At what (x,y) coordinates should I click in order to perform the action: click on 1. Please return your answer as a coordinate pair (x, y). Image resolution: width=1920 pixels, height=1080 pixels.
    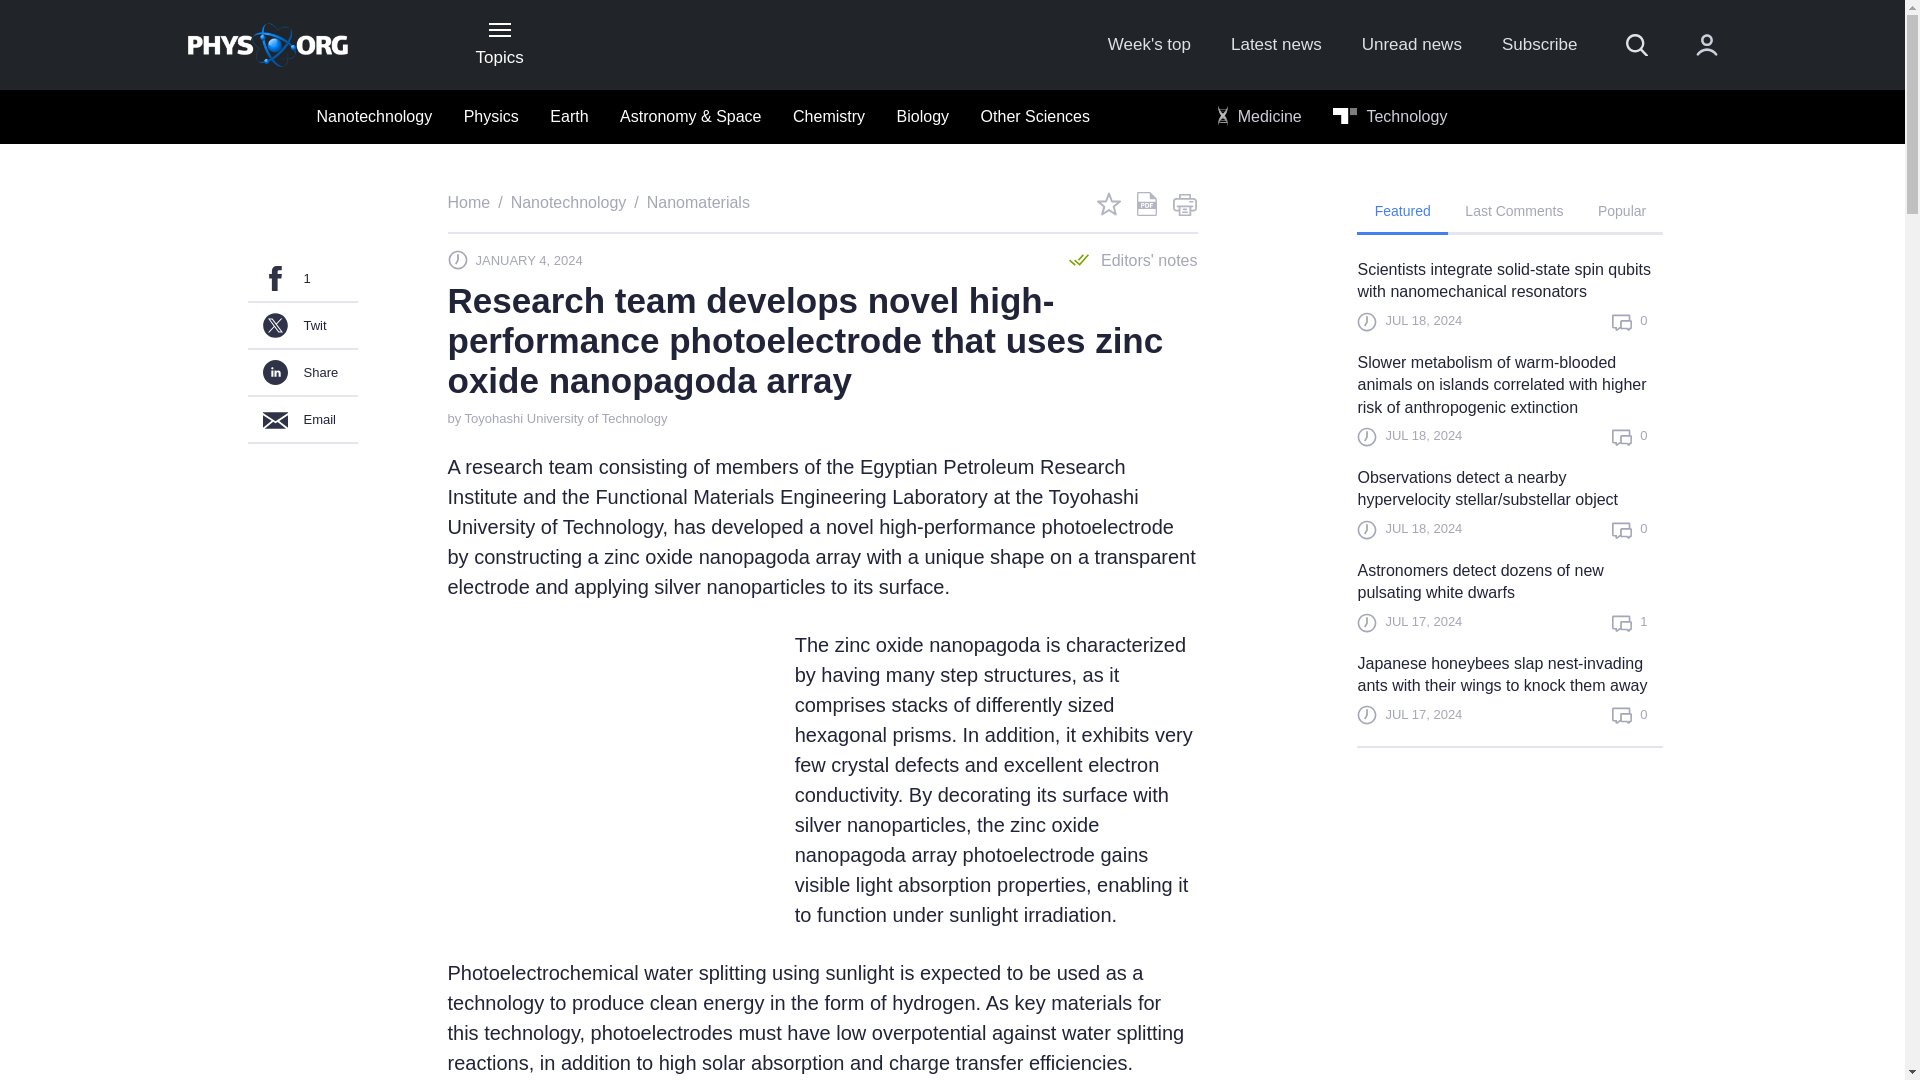
    Looking at the image, I should click on (302, 279).